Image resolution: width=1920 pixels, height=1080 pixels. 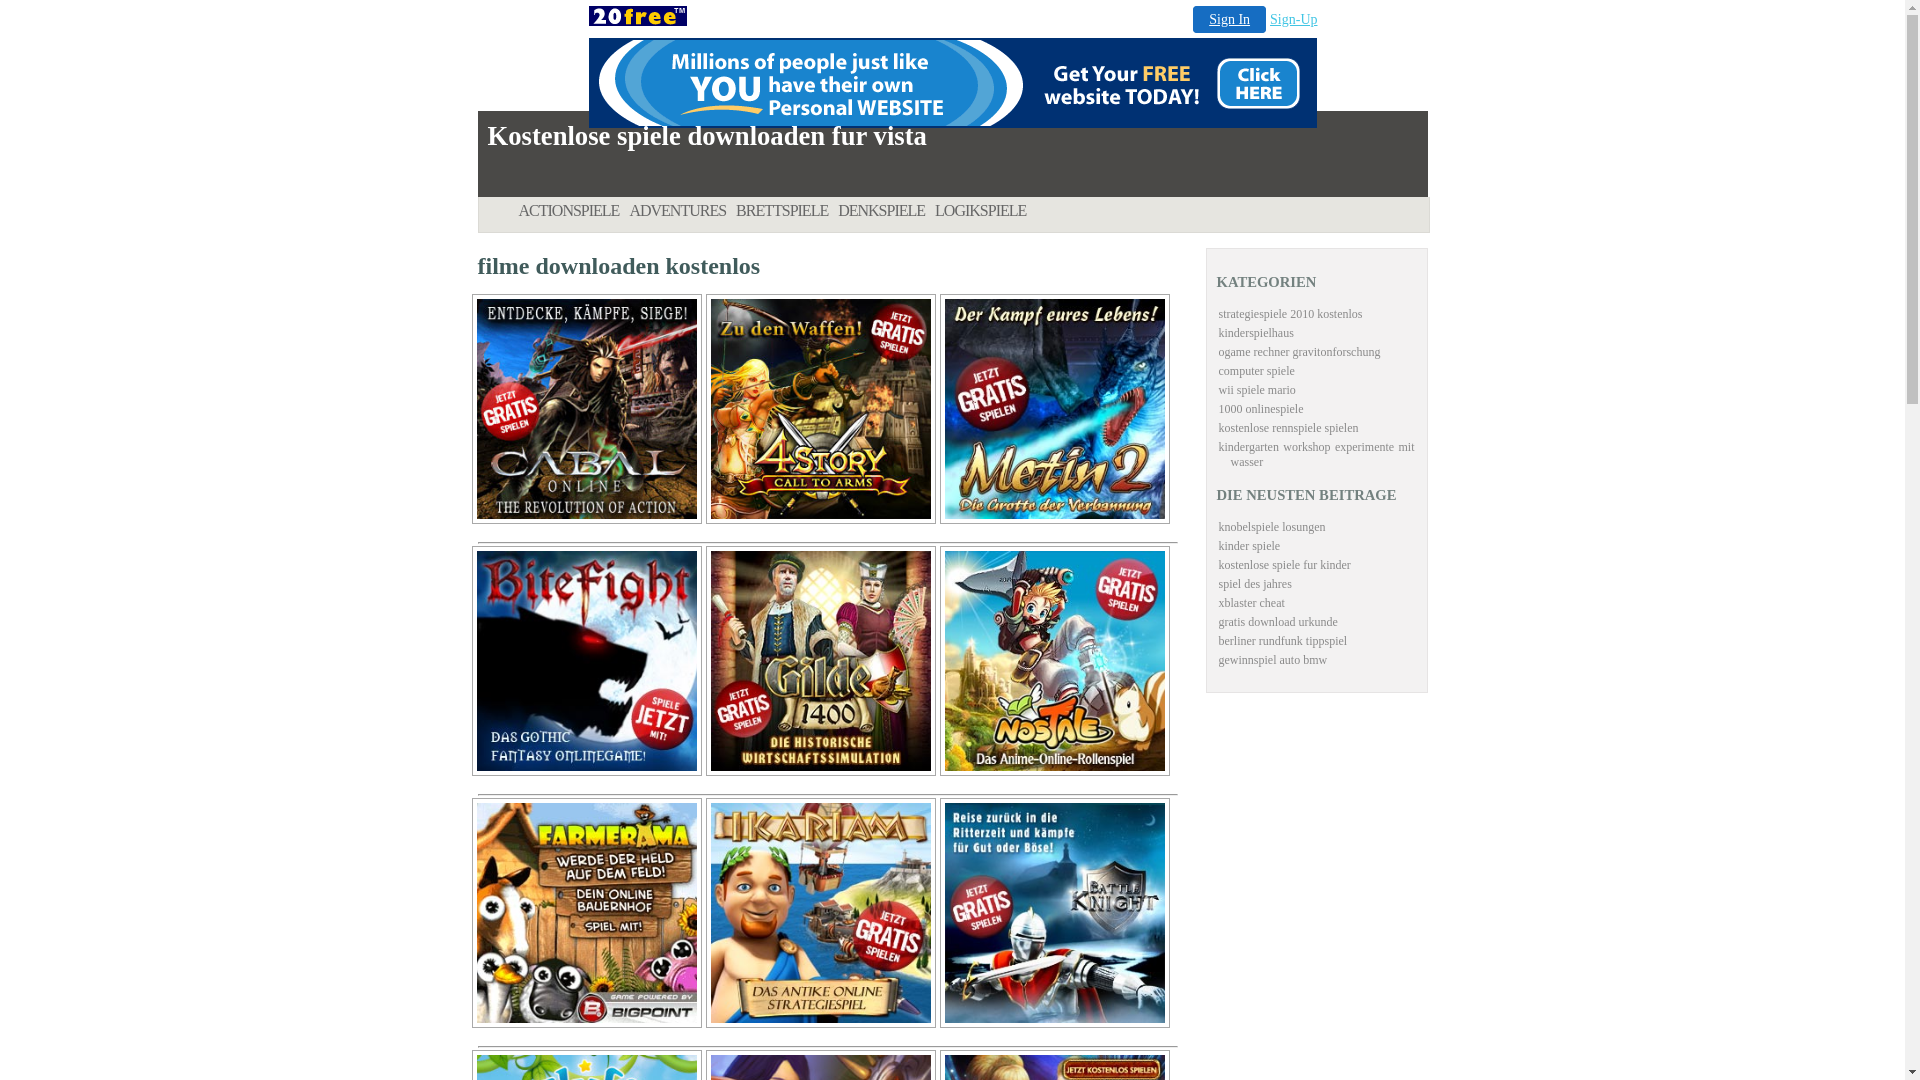 I want to click on DENKSPIELE, so click(x=886, y=208).